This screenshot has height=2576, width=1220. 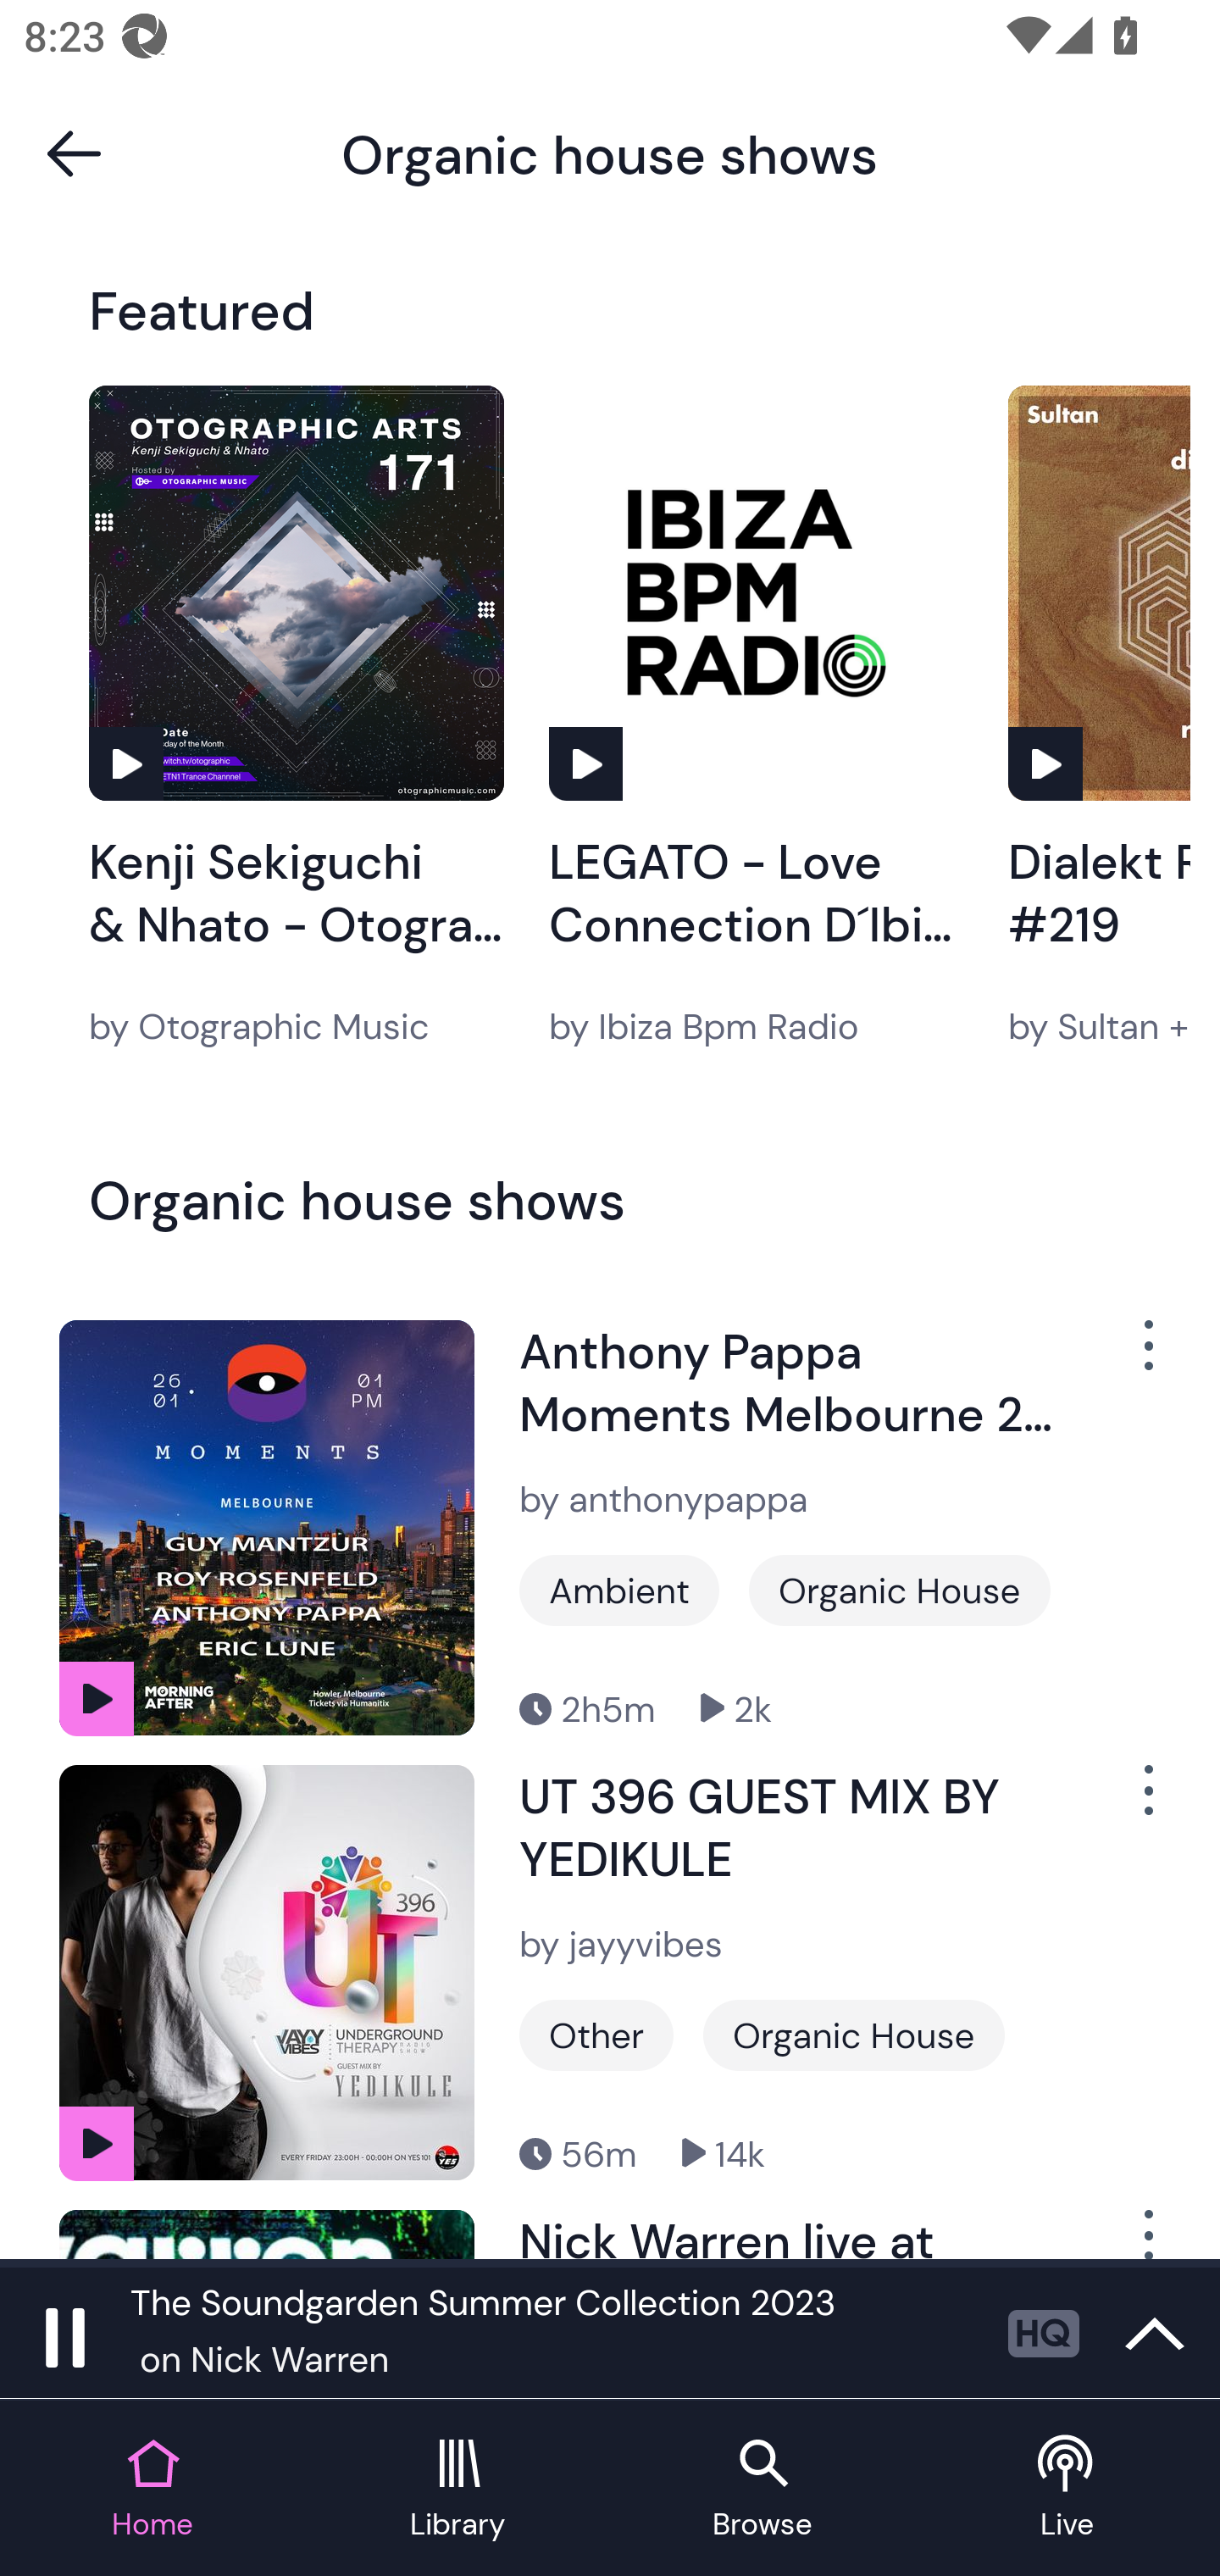 I want to click on Live tab Live, so click(x=1067, y=2490).